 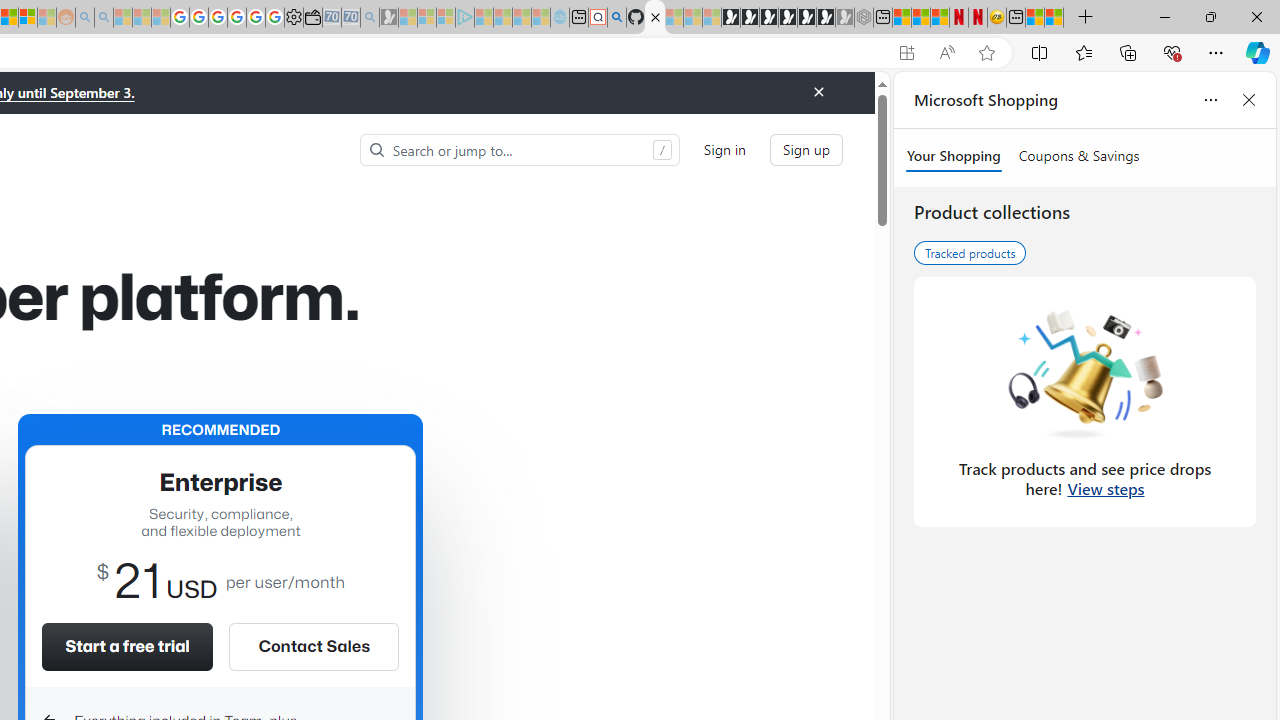 I want to click on App available. Install GitHub, so click(x=906, y=53).